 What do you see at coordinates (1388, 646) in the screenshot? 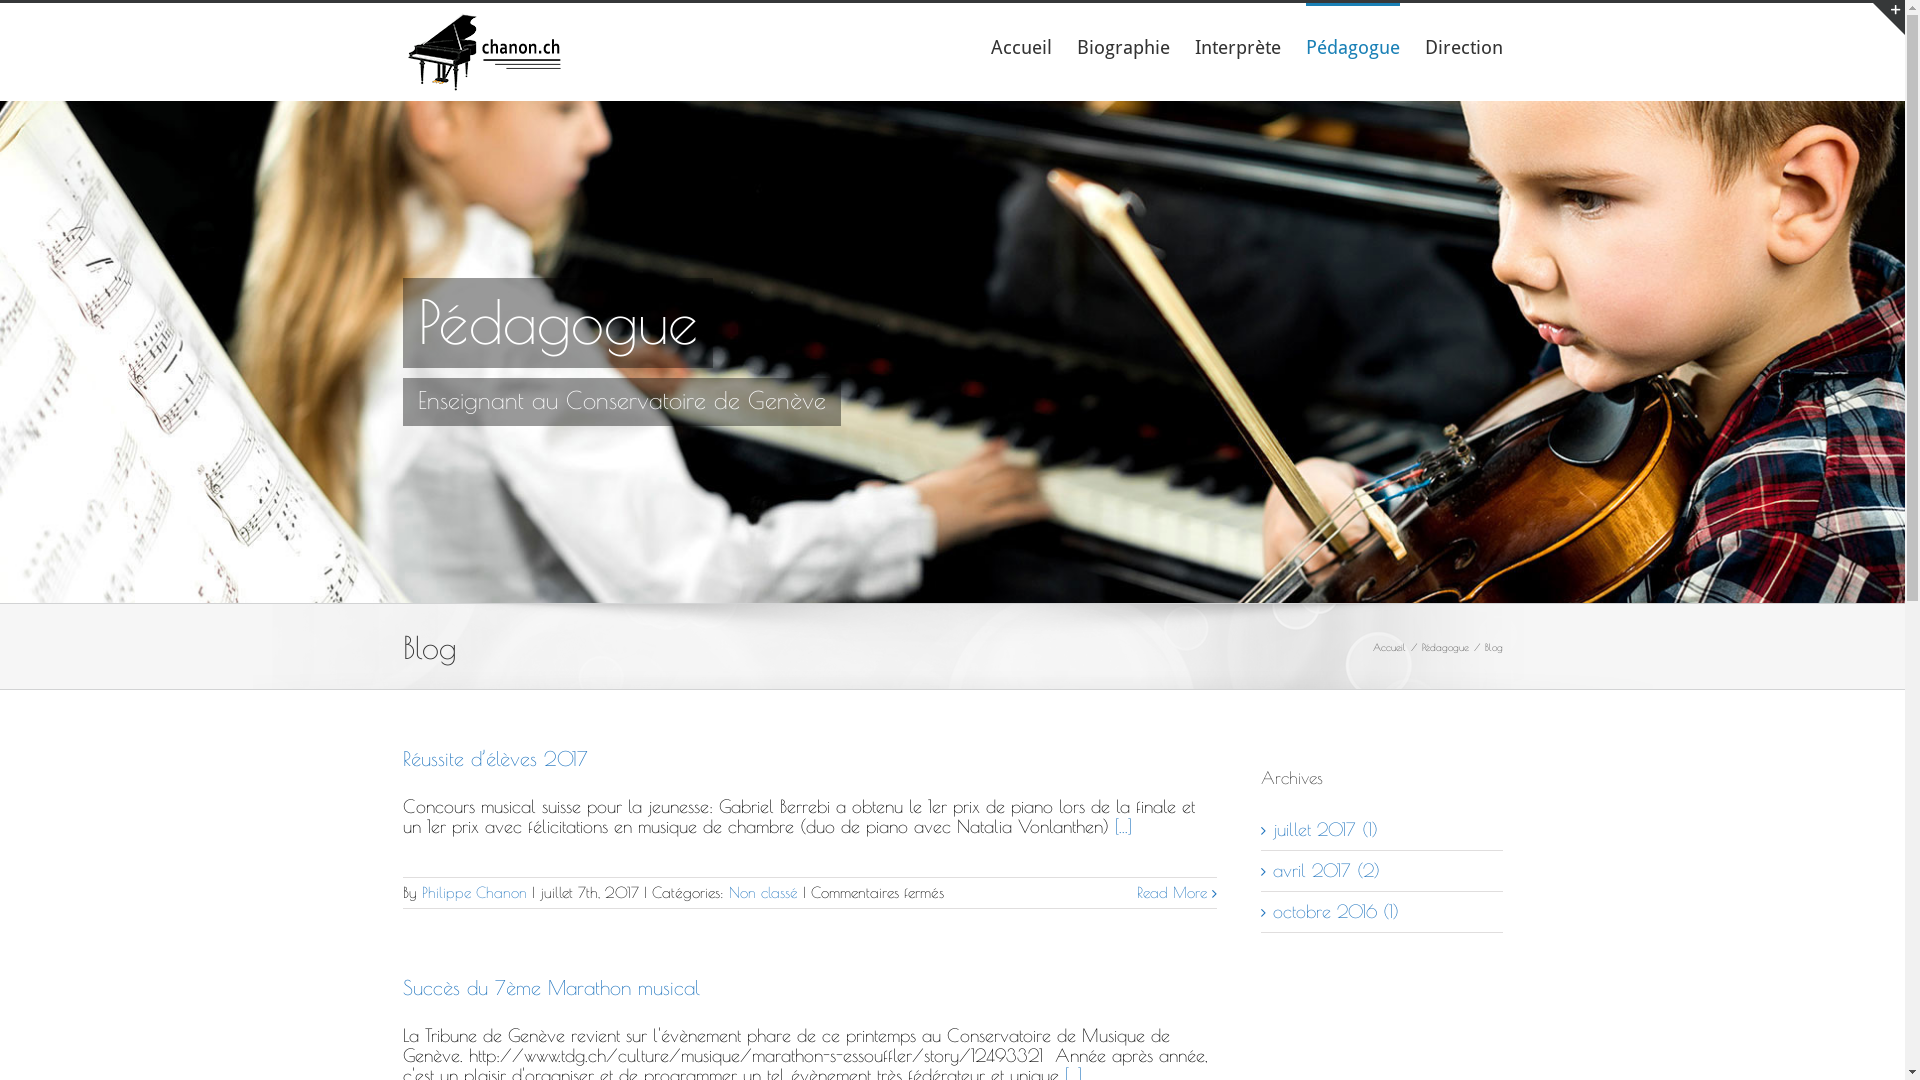
I see `Accueil` at bounding box center [1388, 646].